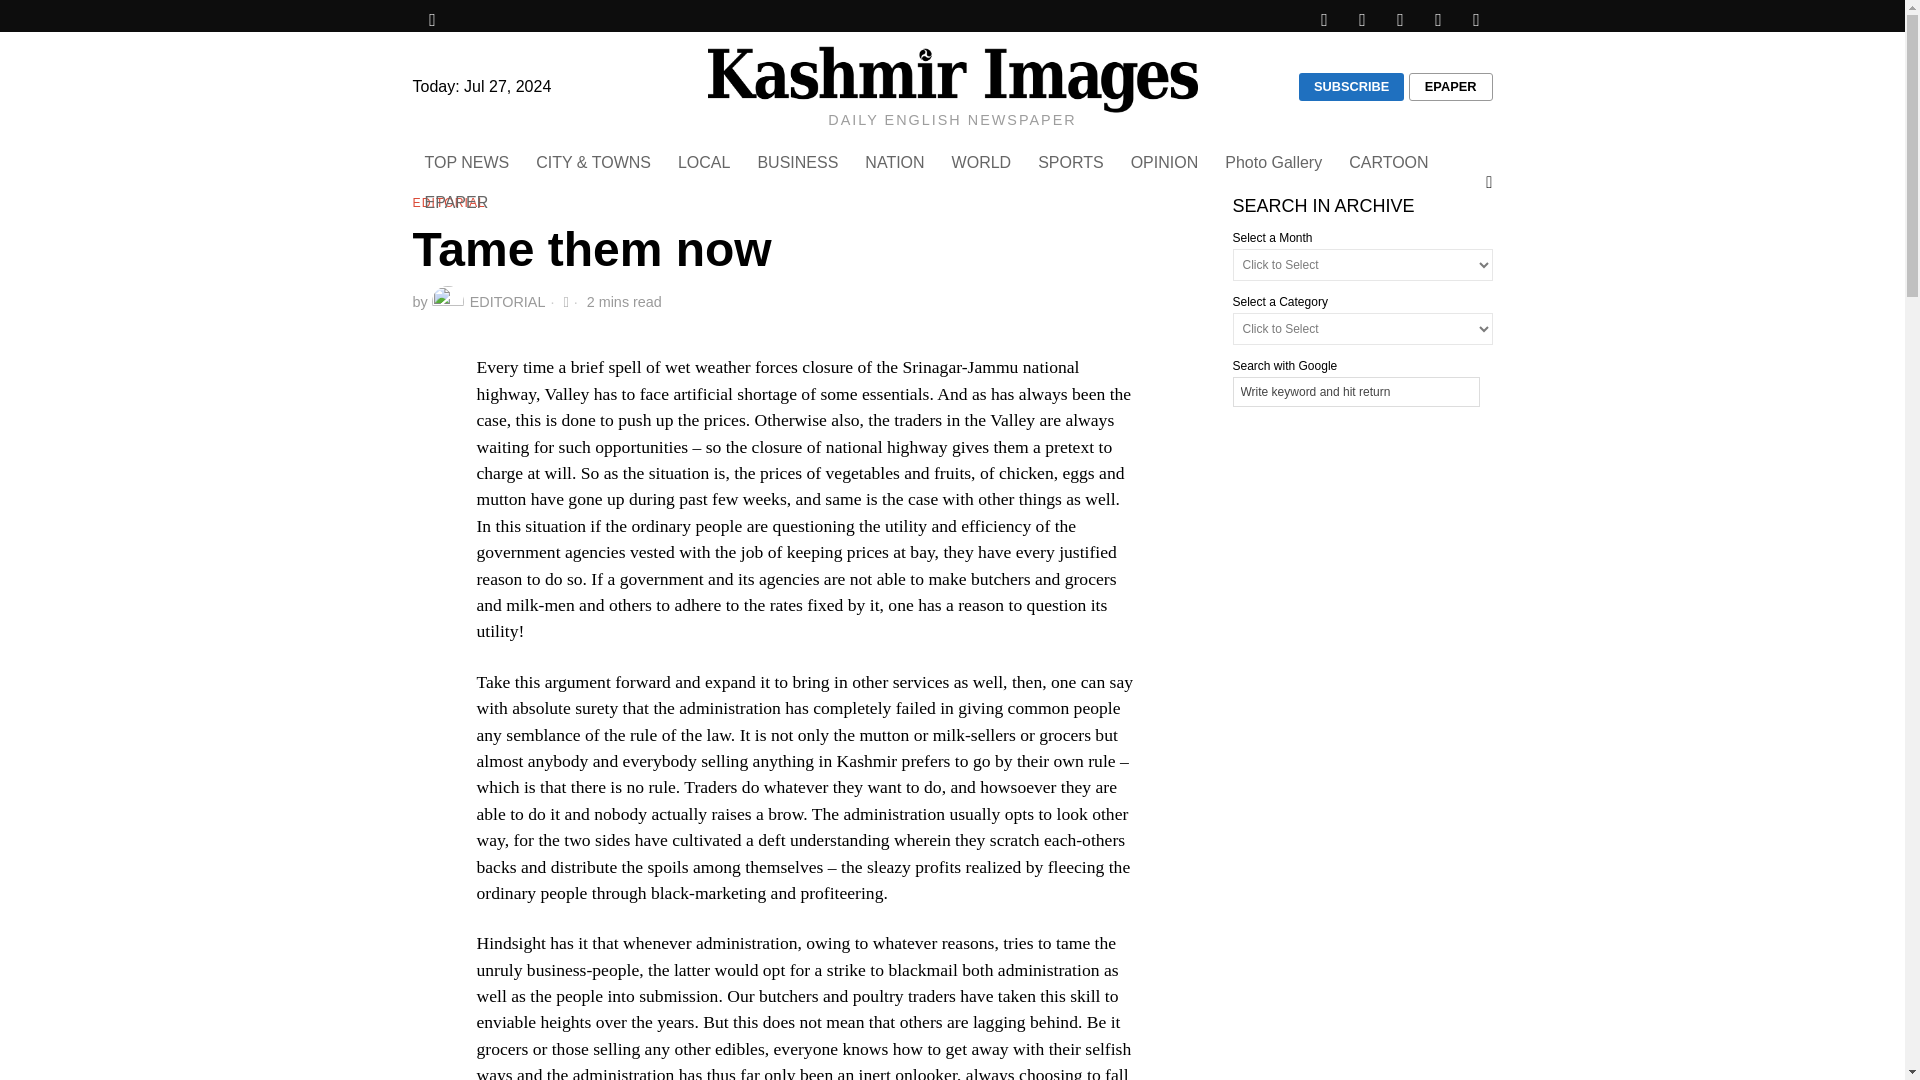 The height and width of the screenshot is (1080, 1920). I want to click on EPAPER, so click(458, 202).